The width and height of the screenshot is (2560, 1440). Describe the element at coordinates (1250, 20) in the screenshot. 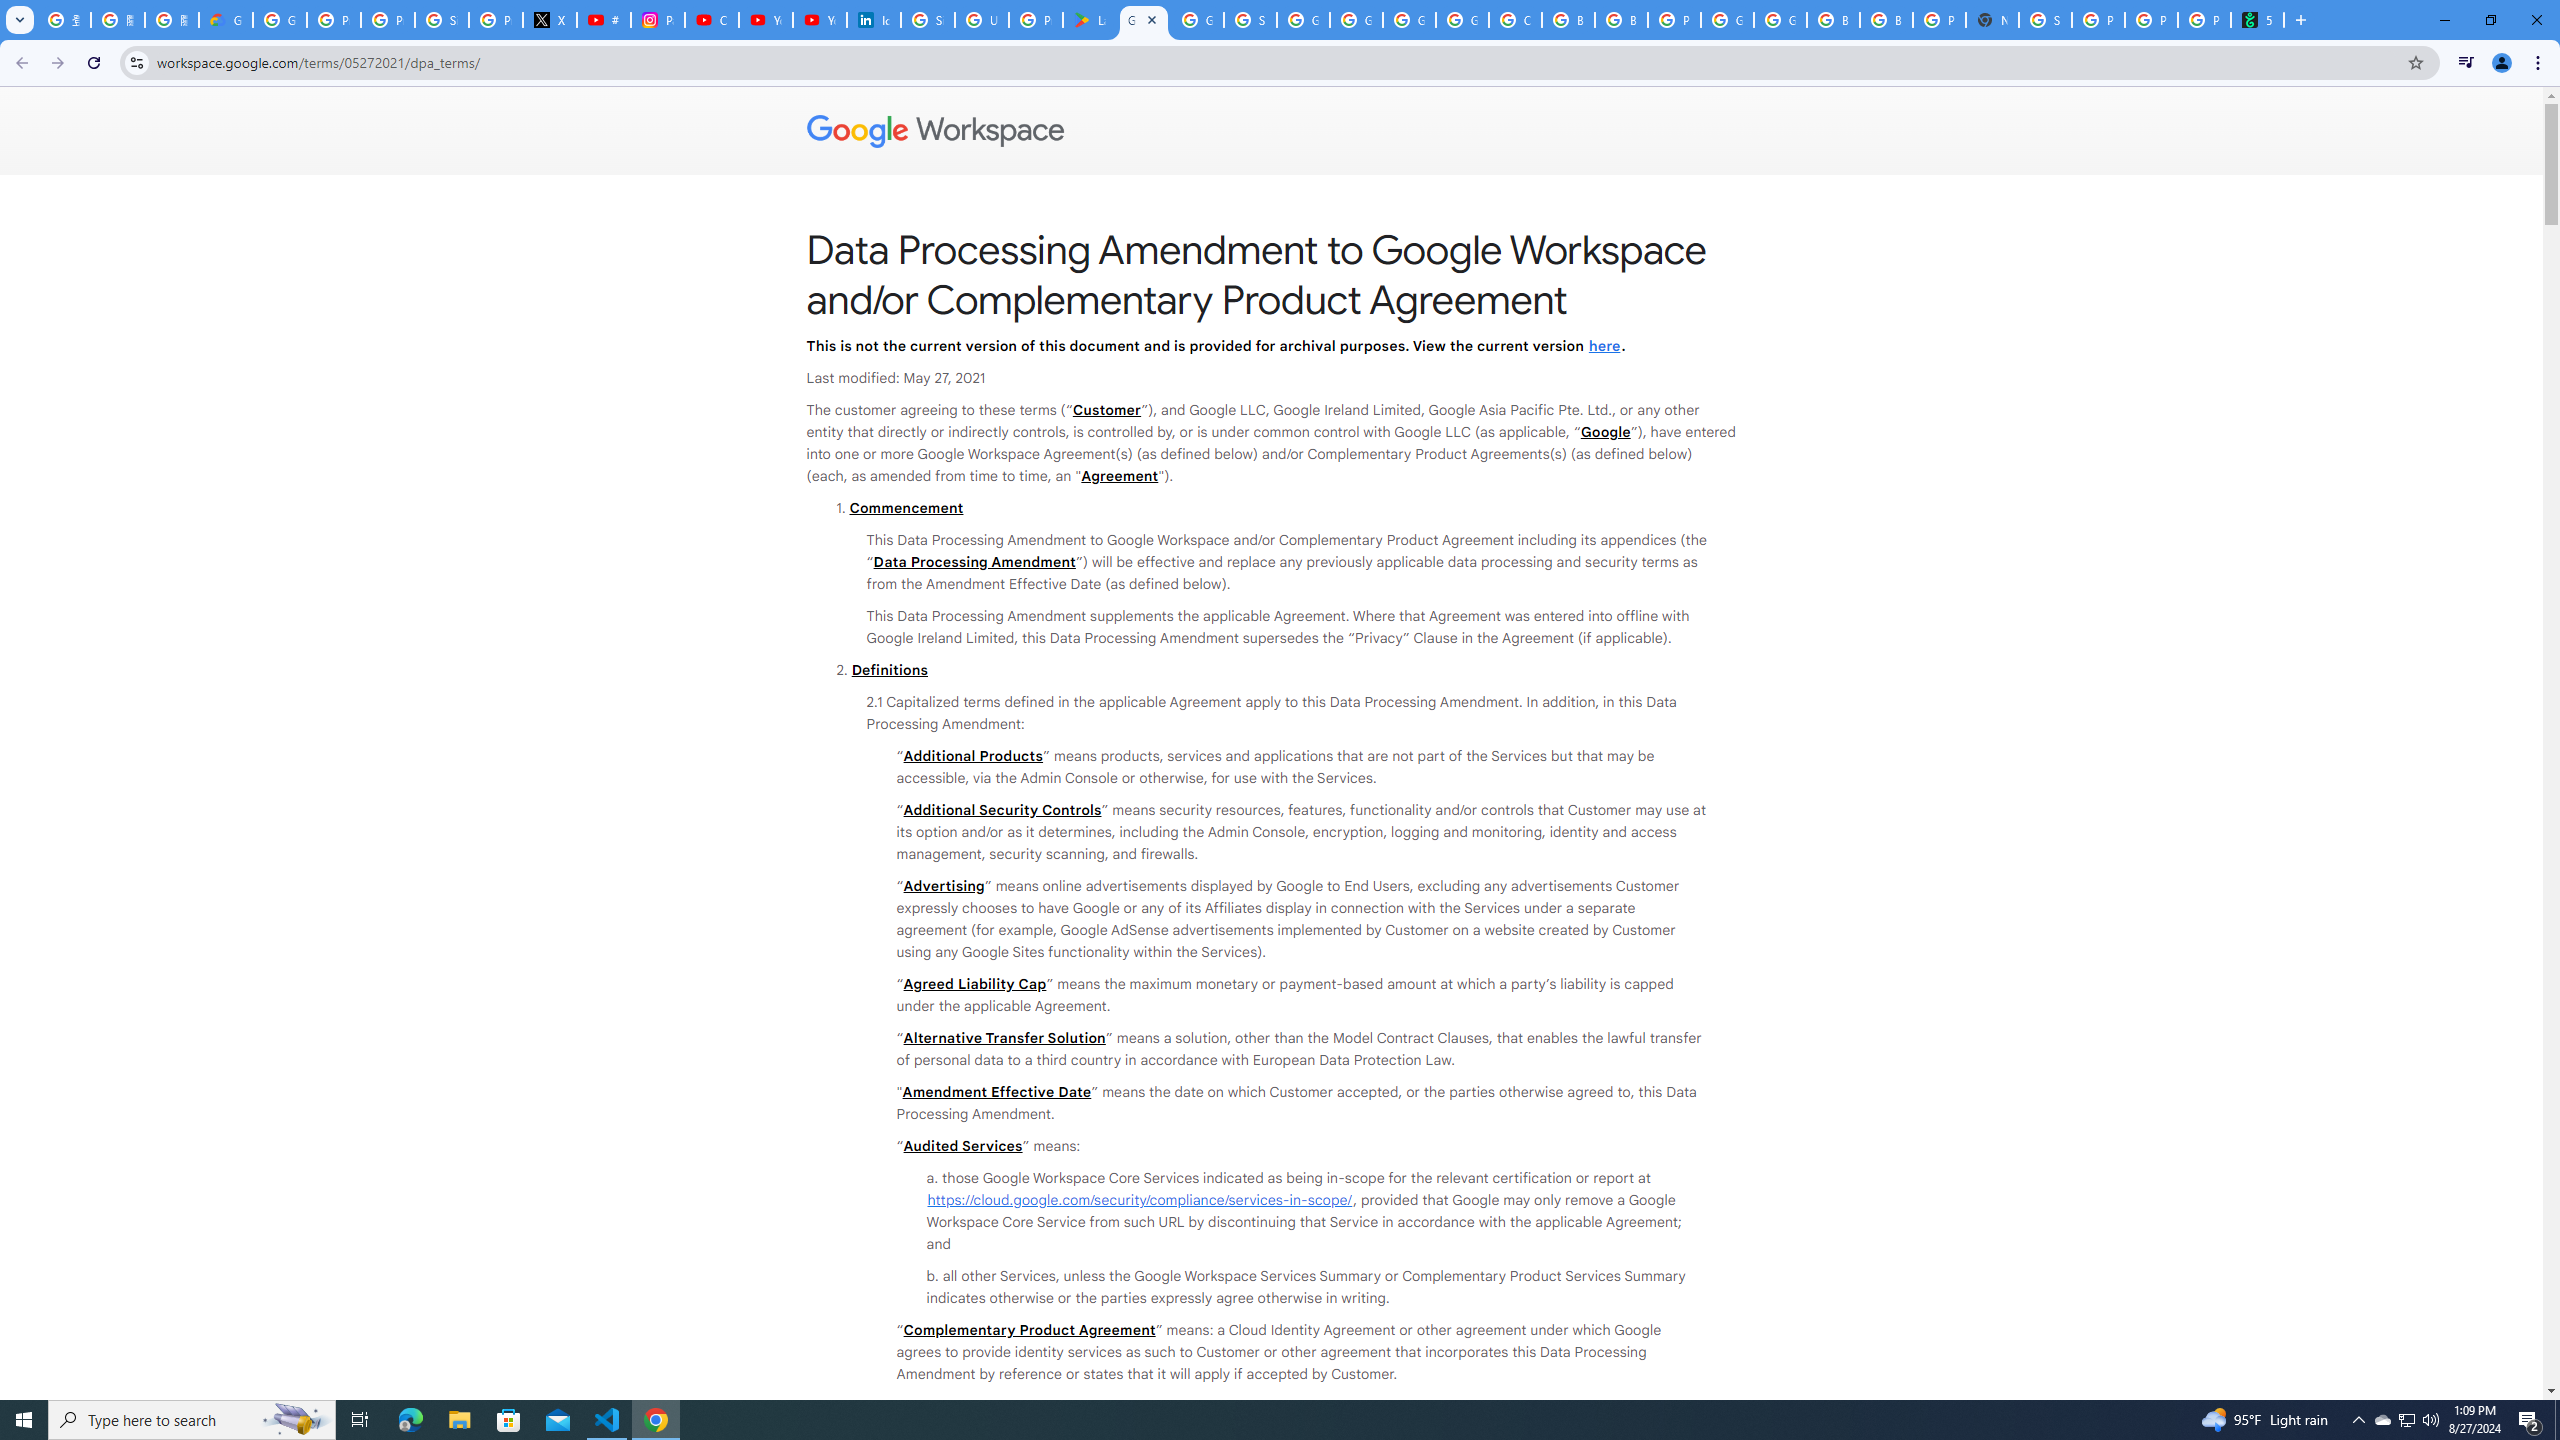

I see `Sign in - Google Accounts` at that location.